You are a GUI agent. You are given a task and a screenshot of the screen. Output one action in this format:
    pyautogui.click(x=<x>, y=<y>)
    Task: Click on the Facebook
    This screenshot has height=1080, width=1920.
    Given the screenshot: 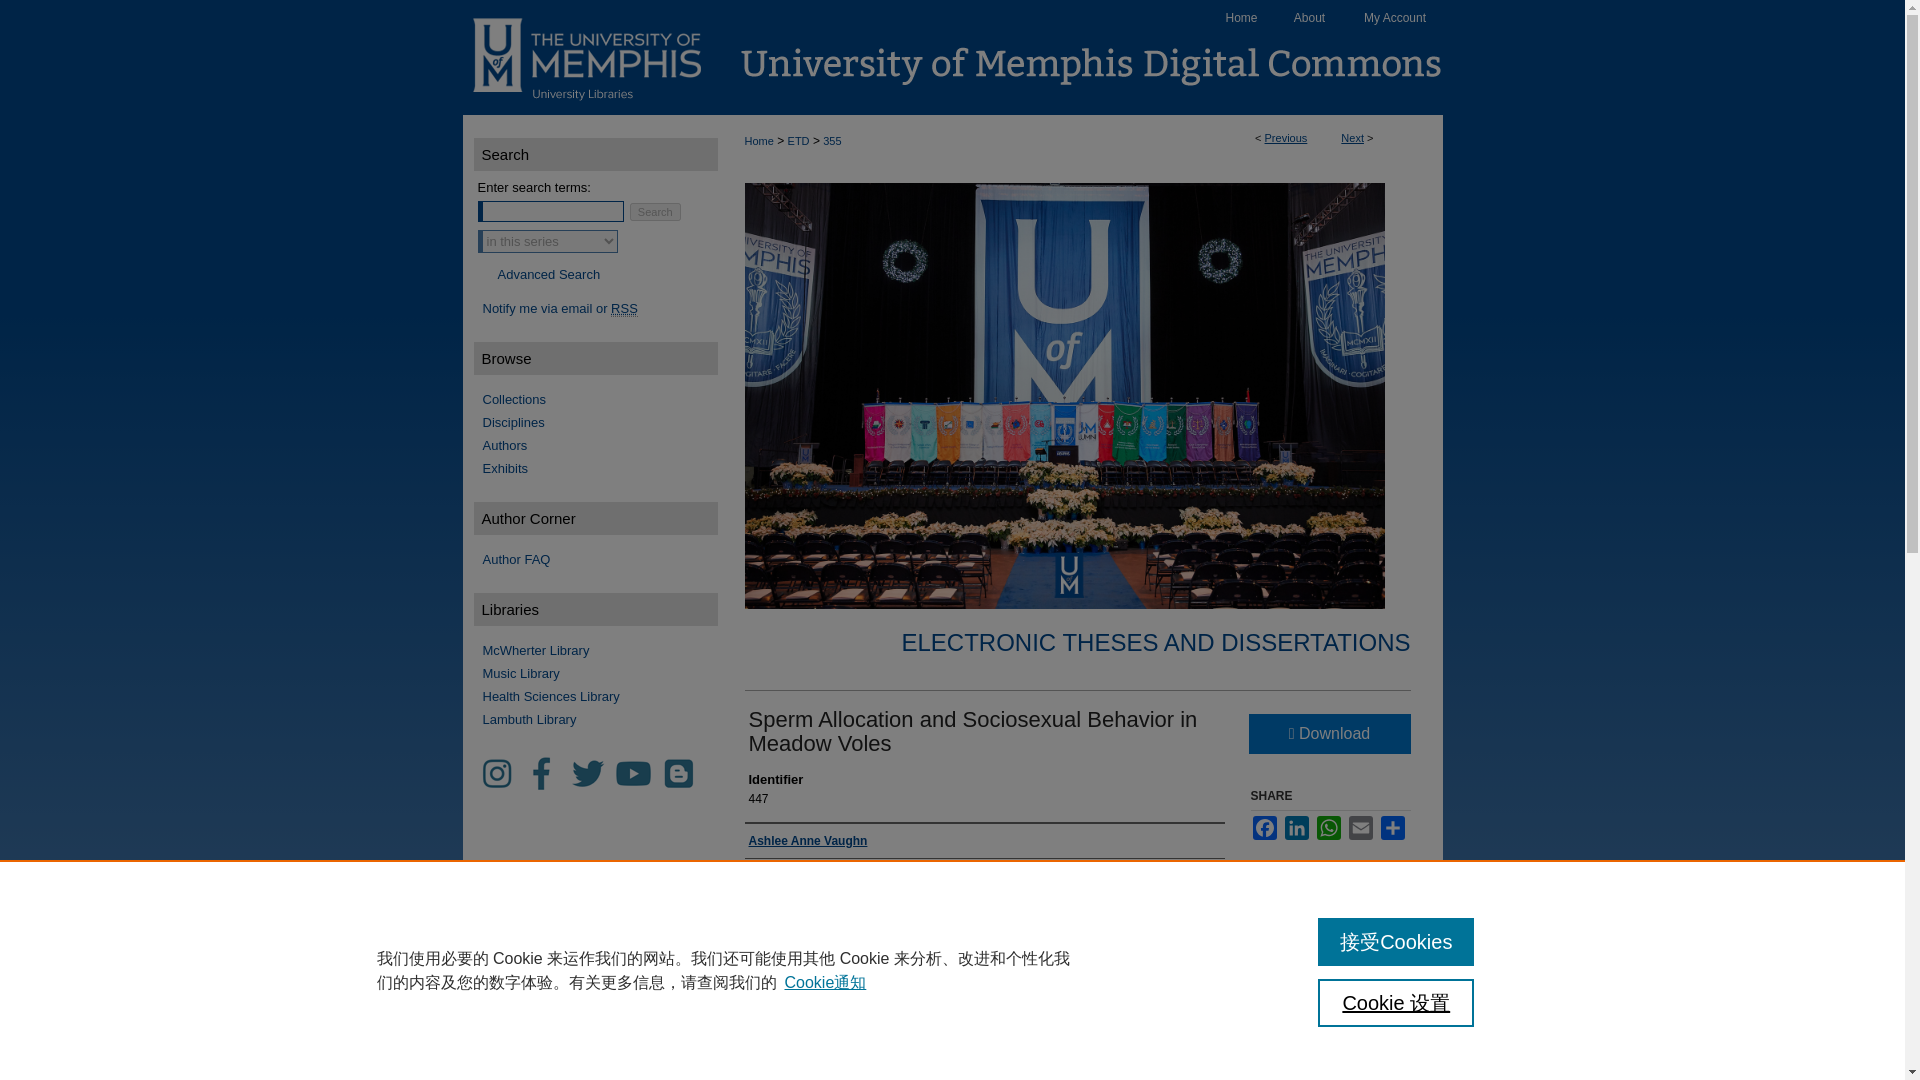 What is the action you would take?
    pyautogui.click(x=1264, y=828)
    